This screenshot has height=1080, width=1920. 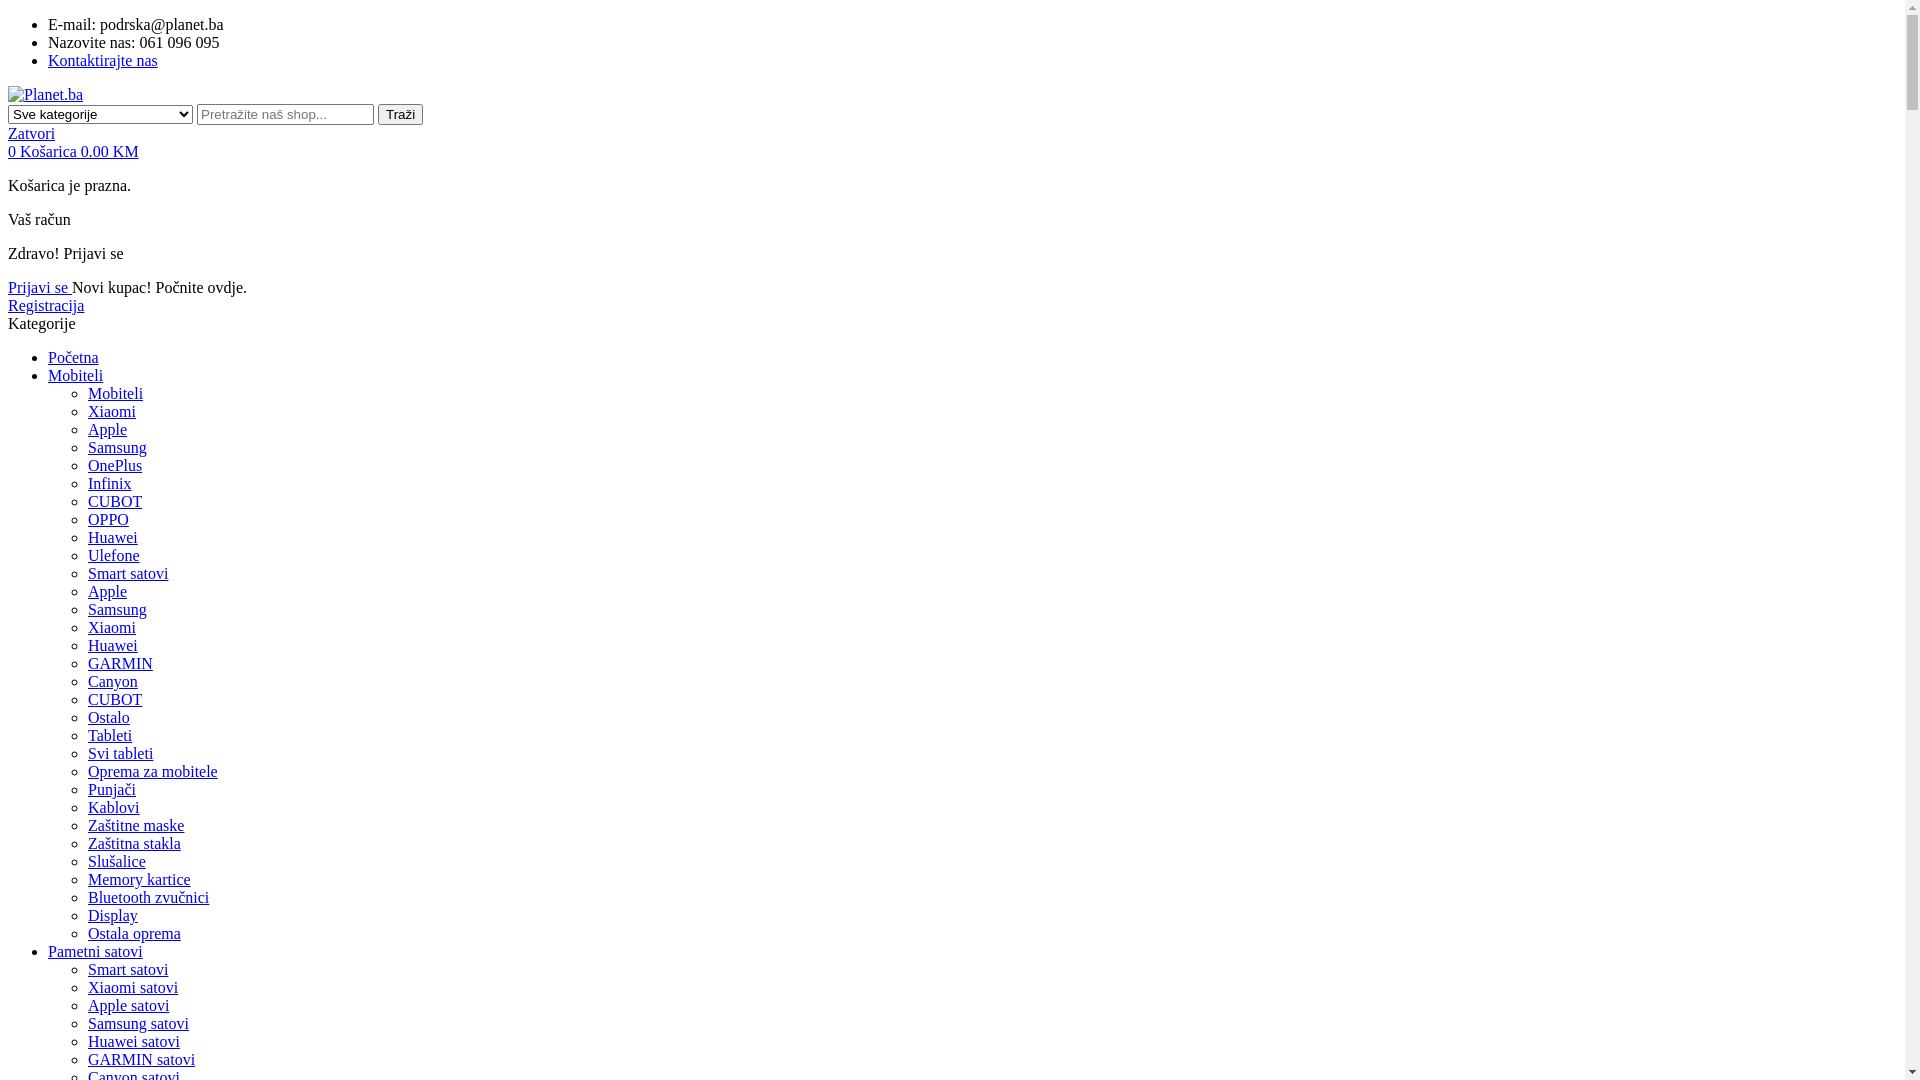 I want to click on Kontaktirajte nas, so click(x=103, y=60).